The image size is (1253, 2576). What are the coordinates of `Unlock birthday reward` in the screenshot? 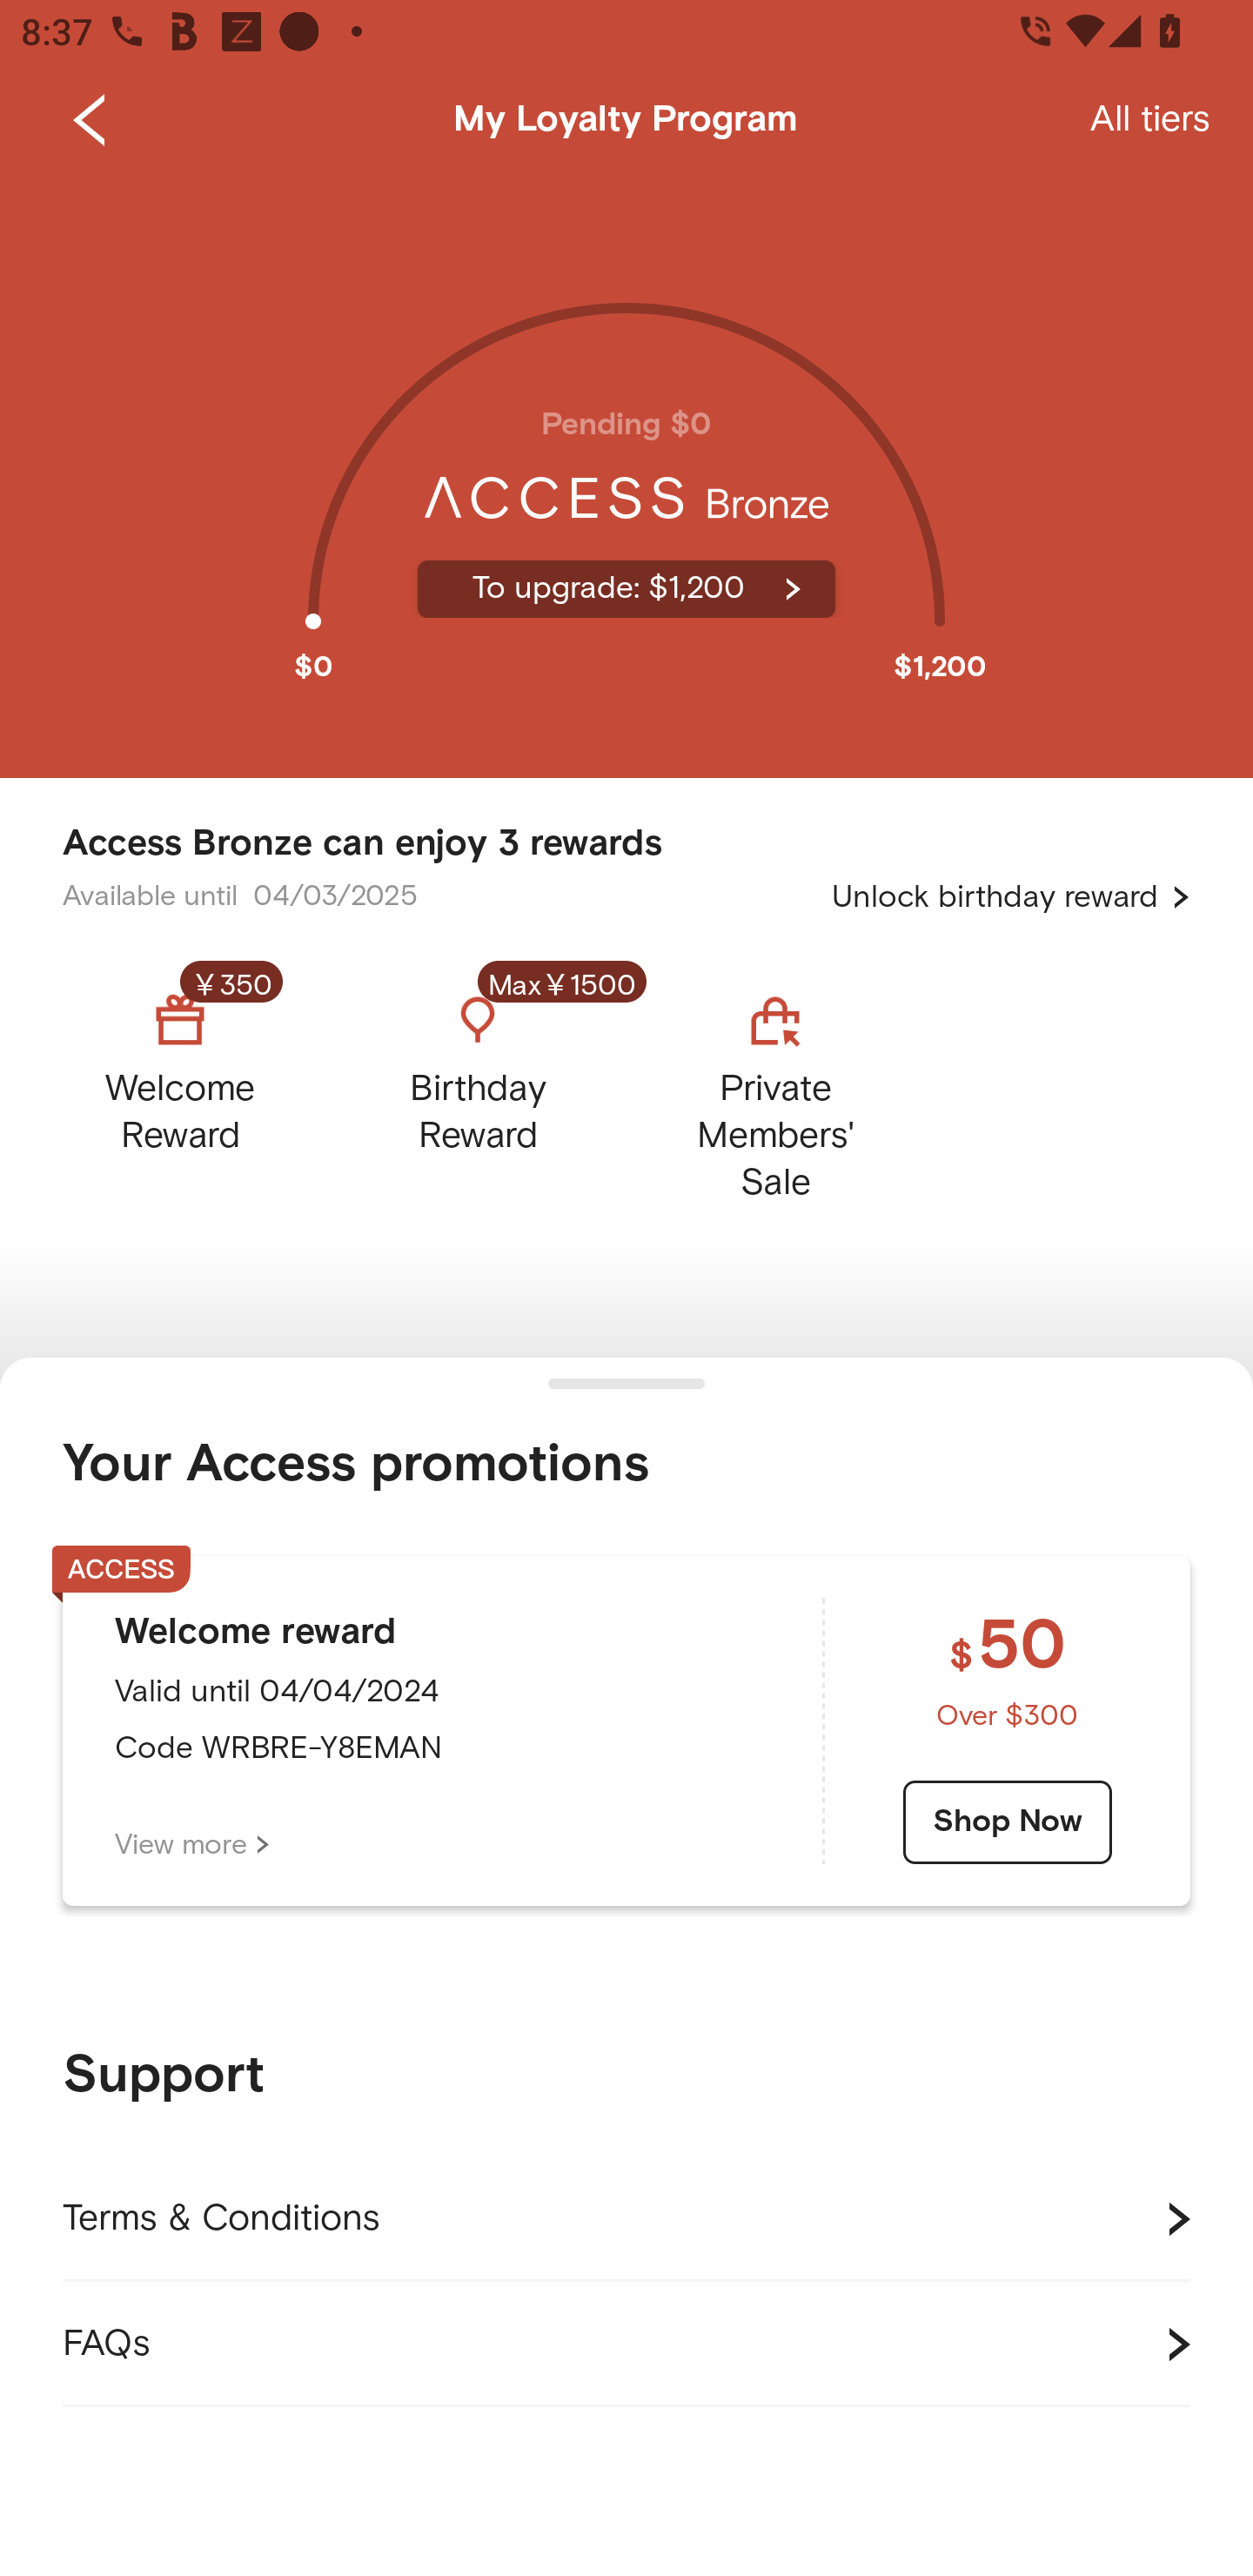 It's located at (1011, 897).